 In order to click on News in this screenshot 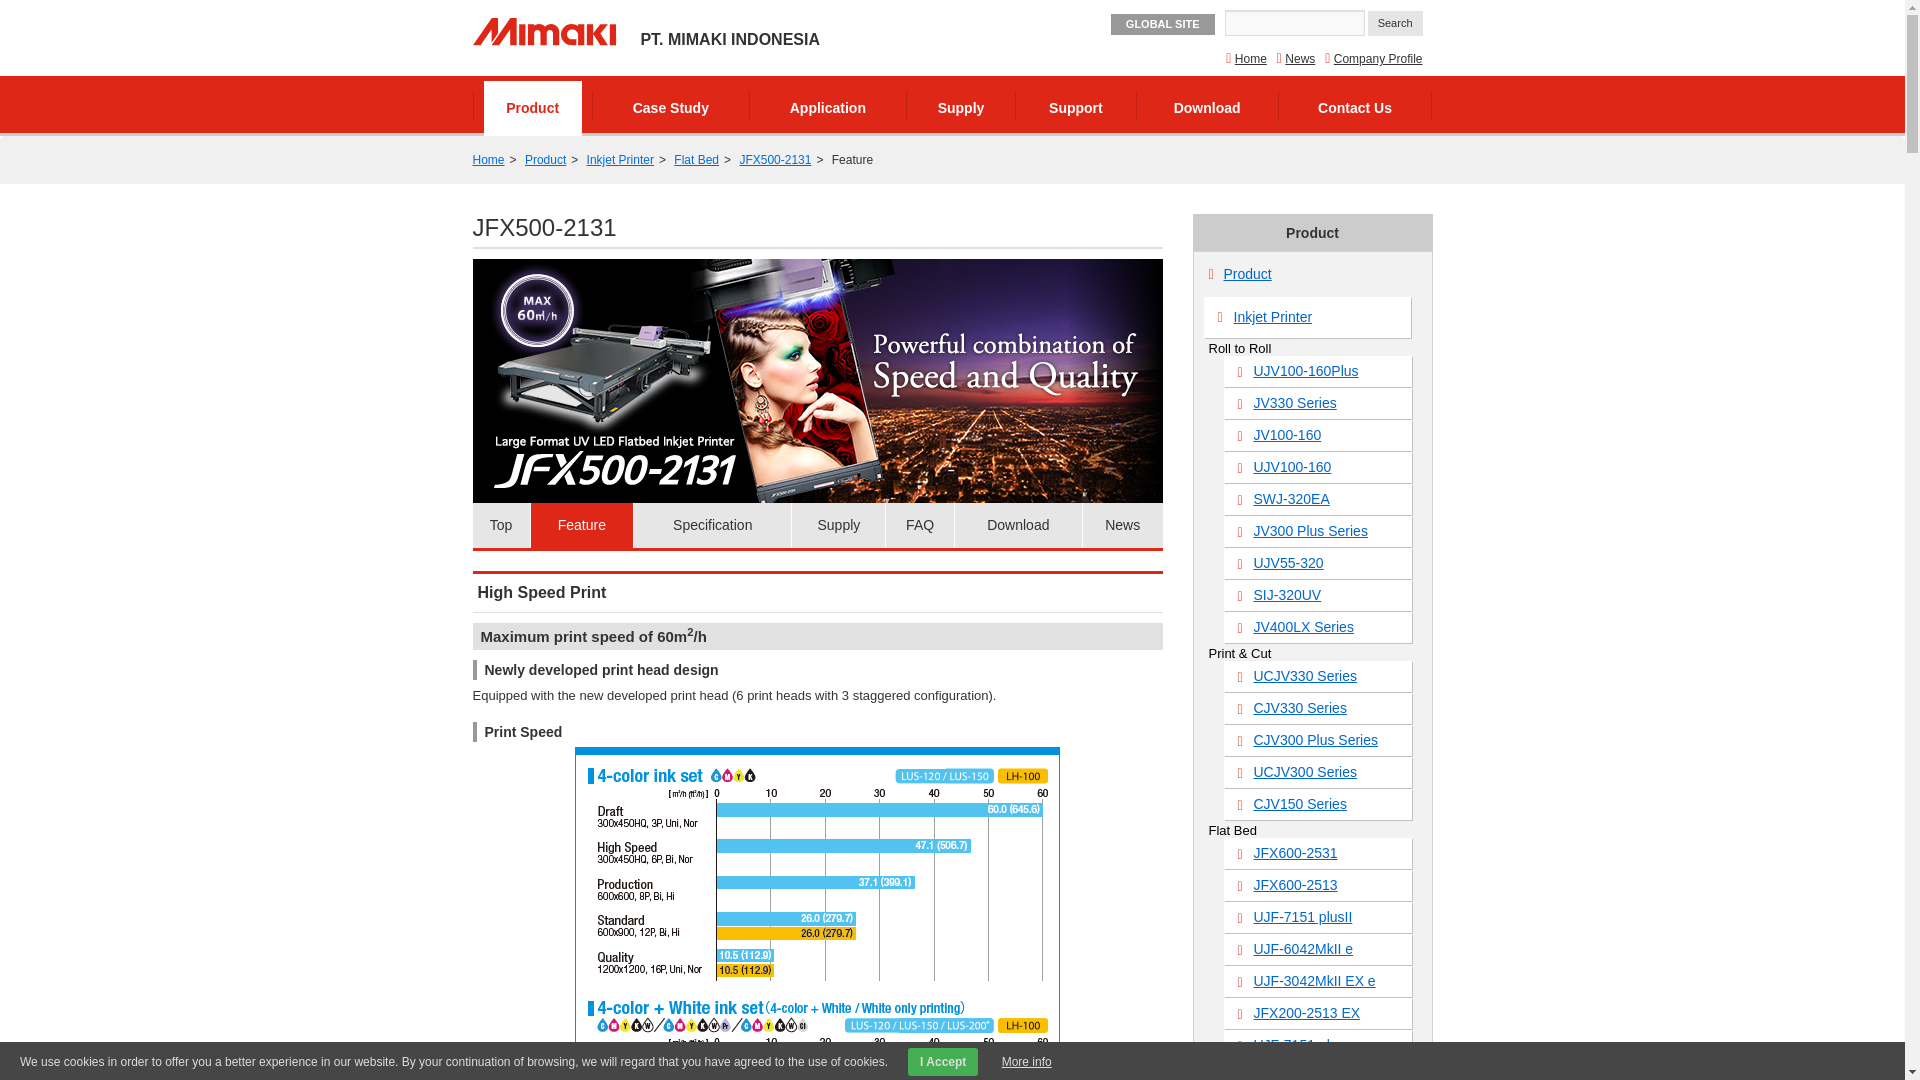, I will do `click(1122, 525)`.